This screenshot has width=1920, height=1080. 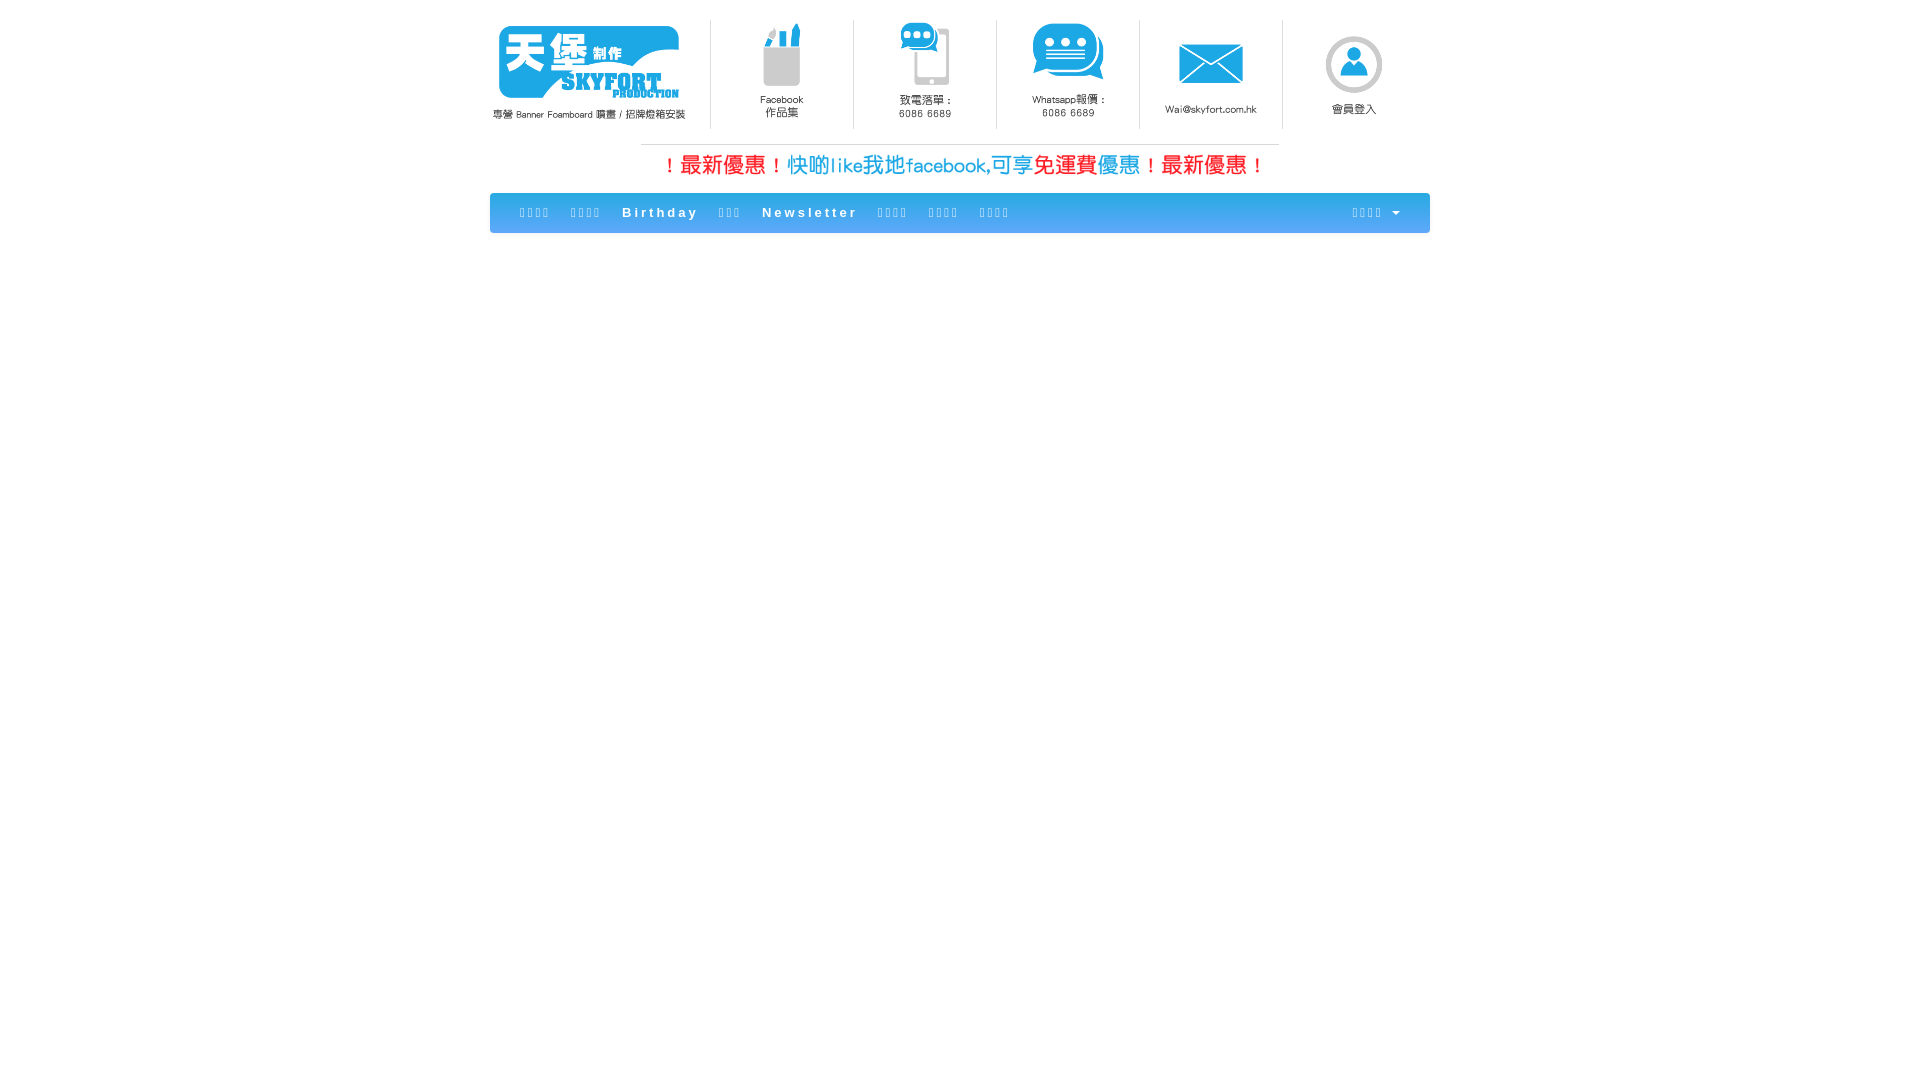 I want to click on Skyfort Logo, so click(x=588, y=70).